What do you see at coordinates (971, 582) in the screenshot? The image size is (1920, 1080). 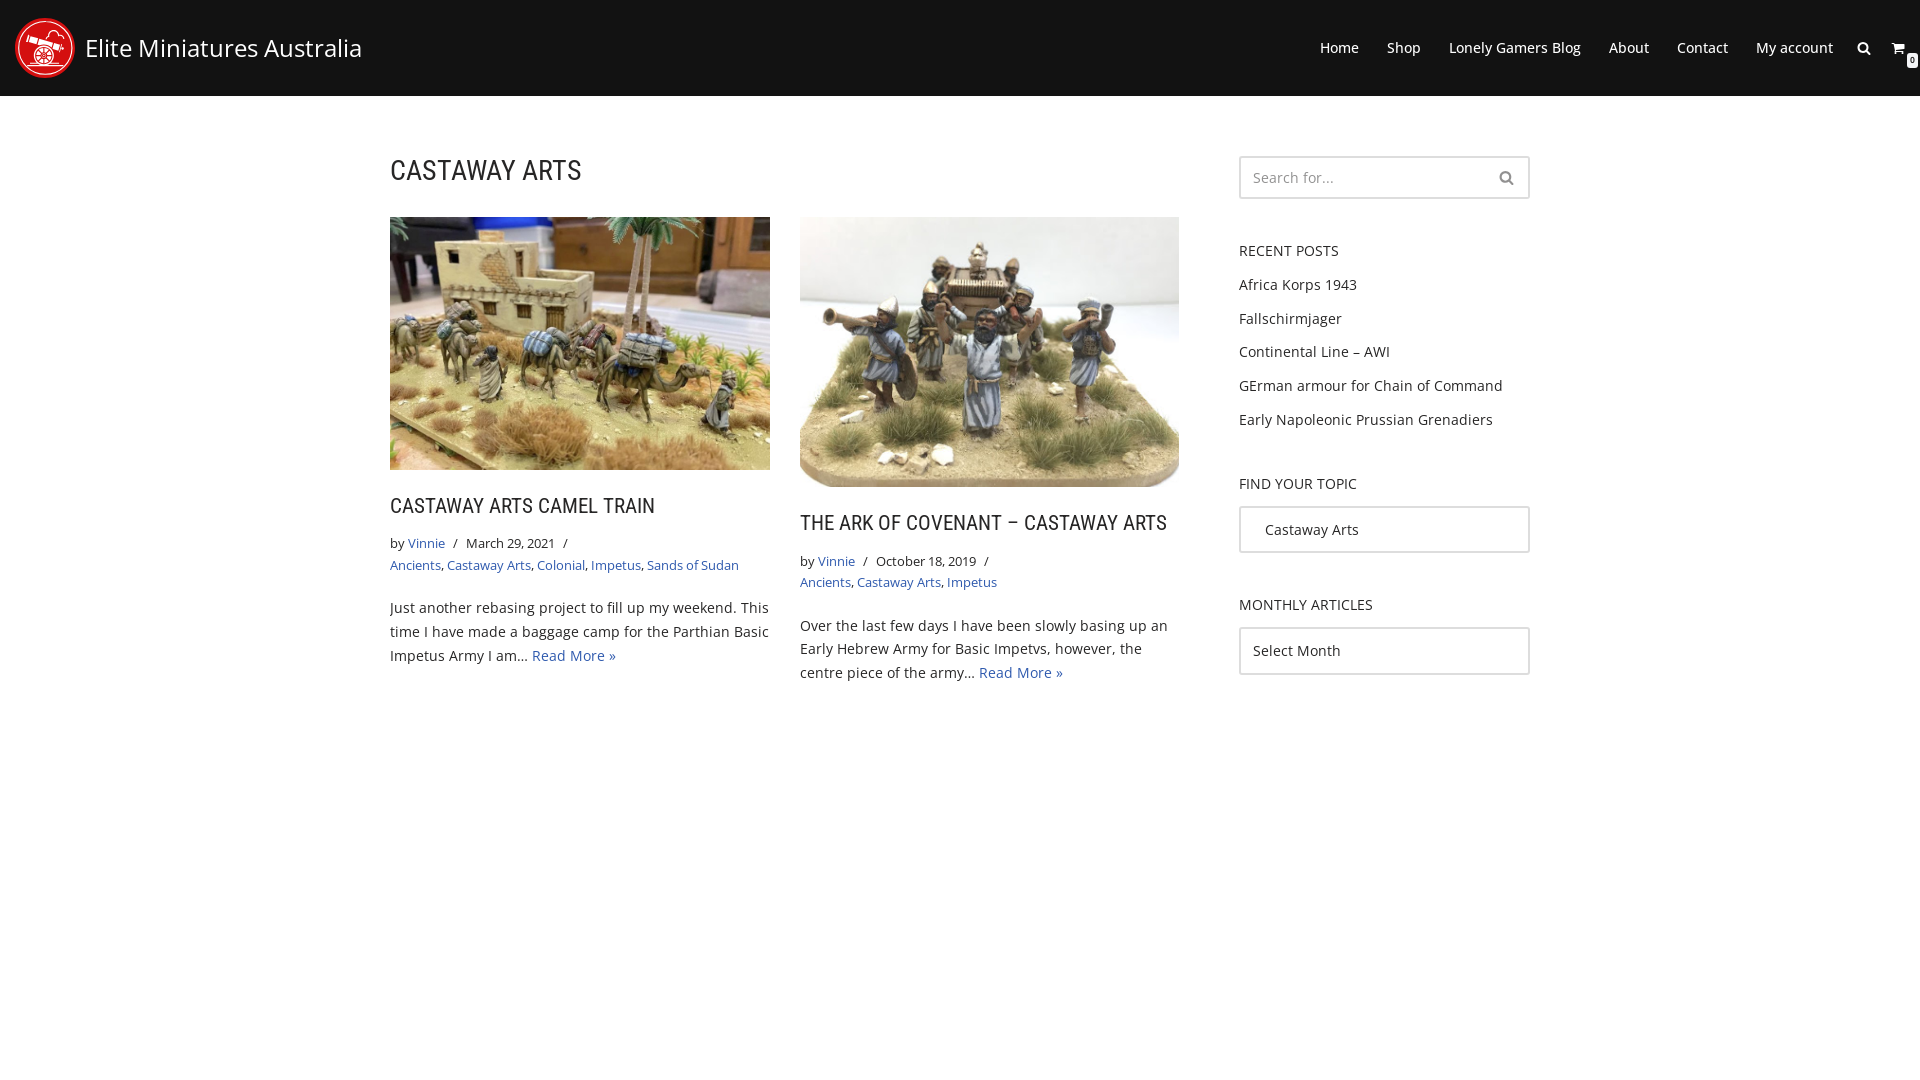 I see `Impetus` at bounding box center [971, 582].